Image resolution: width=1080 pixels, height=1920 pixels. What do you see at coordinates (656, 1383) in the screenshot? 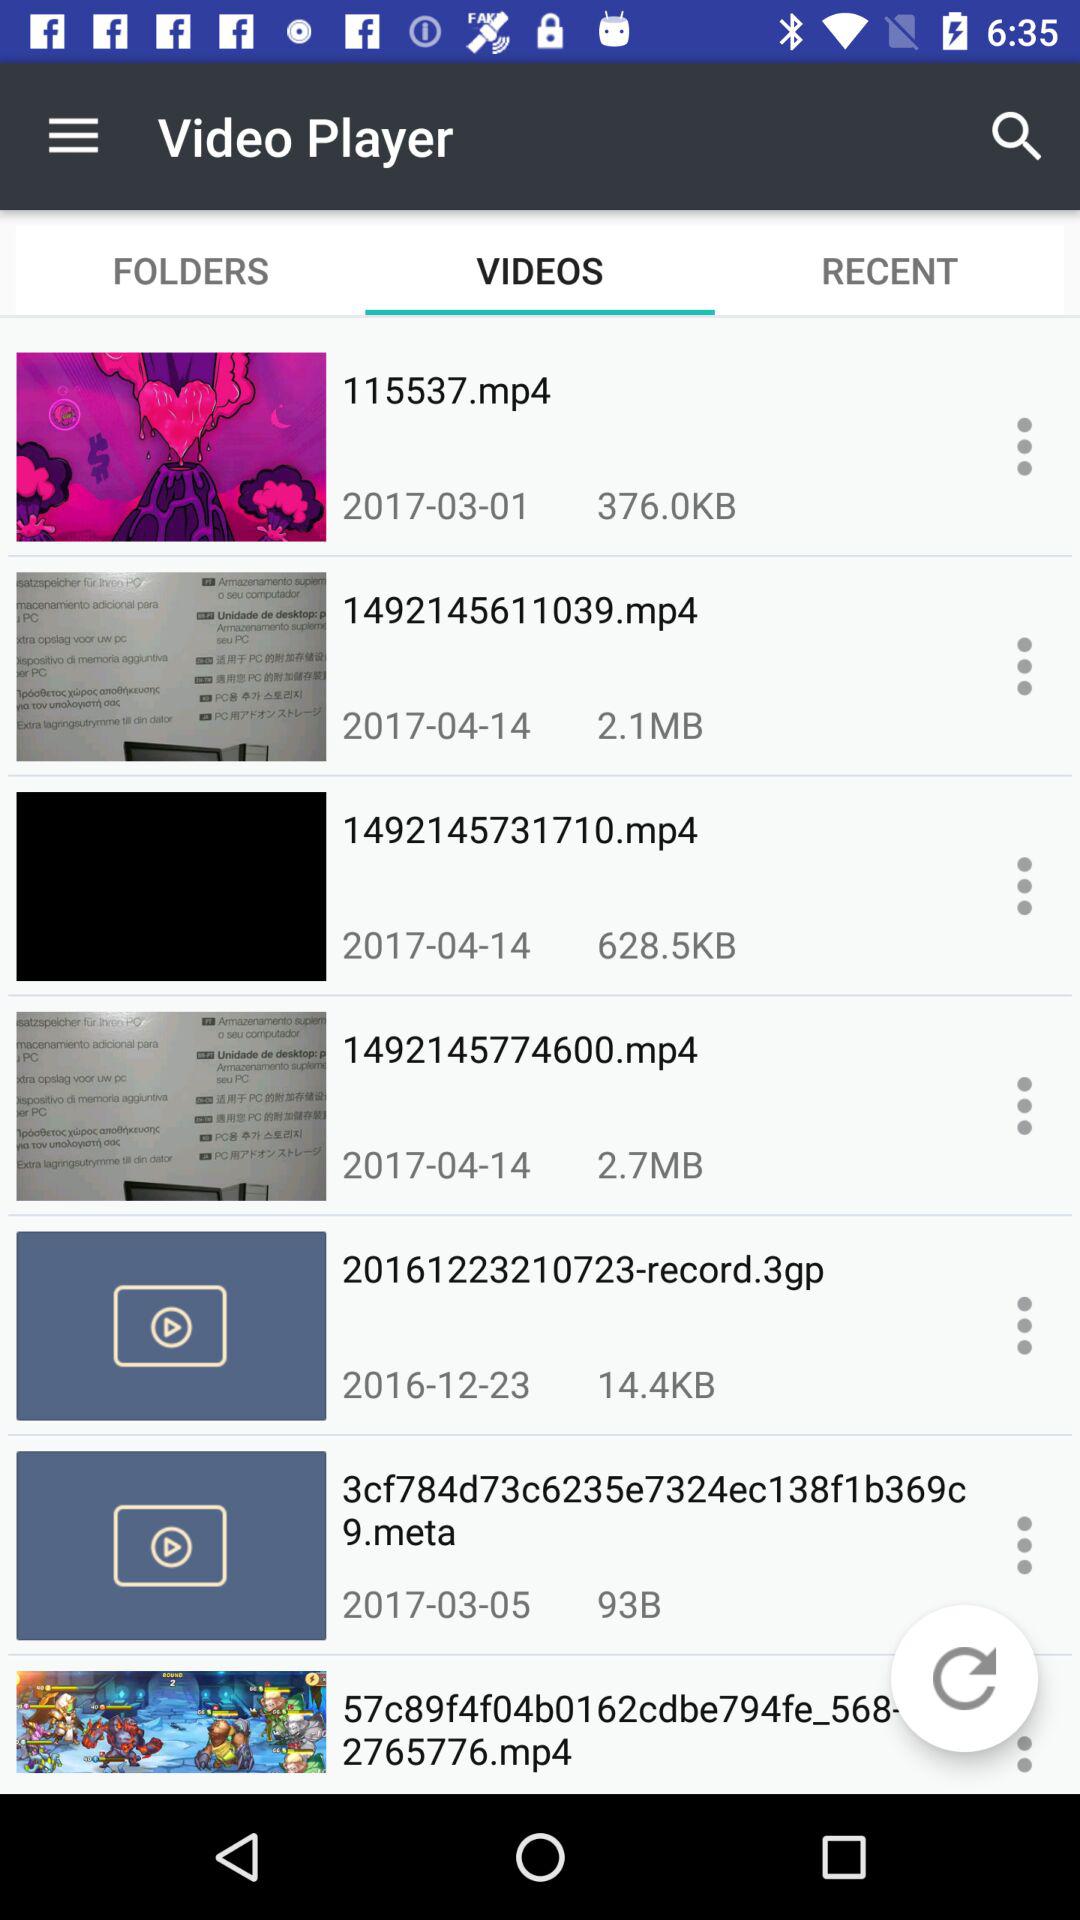
I see `select item below the 20161223210723-record.3gp` at bounding box center [656, 1383].